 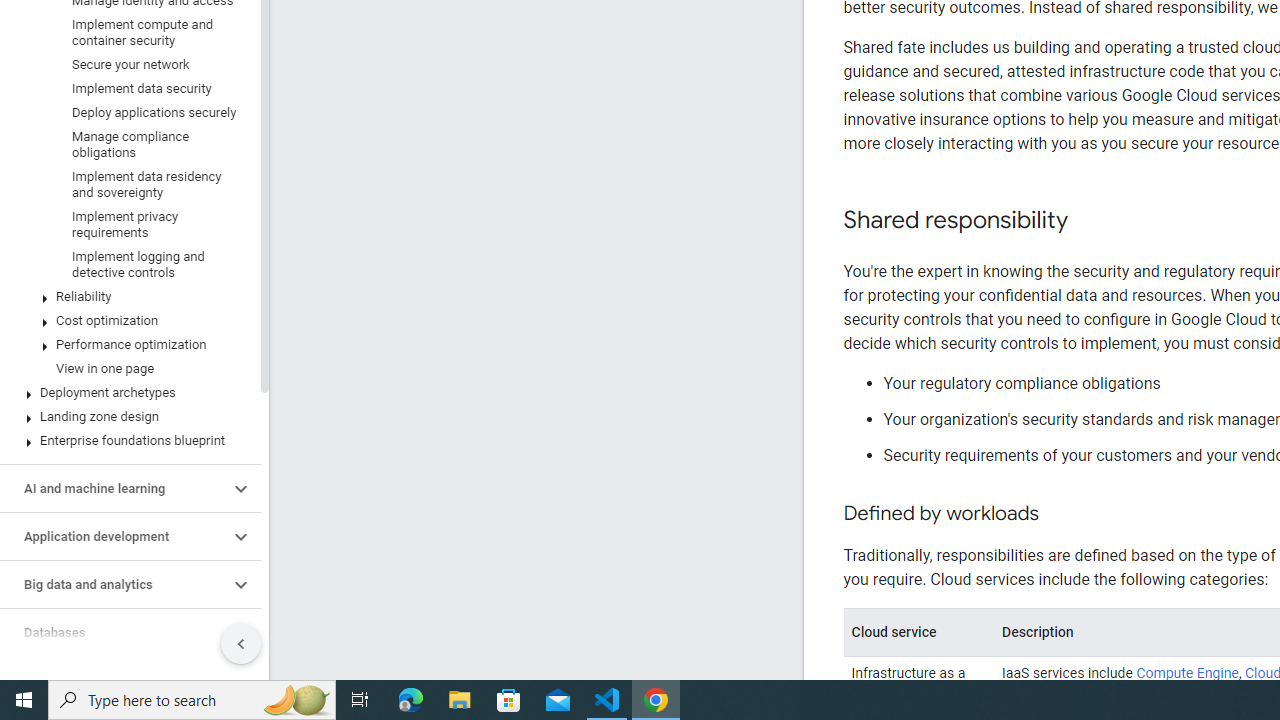 I want to click on Implement compute and container security, so click(x=126, y=32).